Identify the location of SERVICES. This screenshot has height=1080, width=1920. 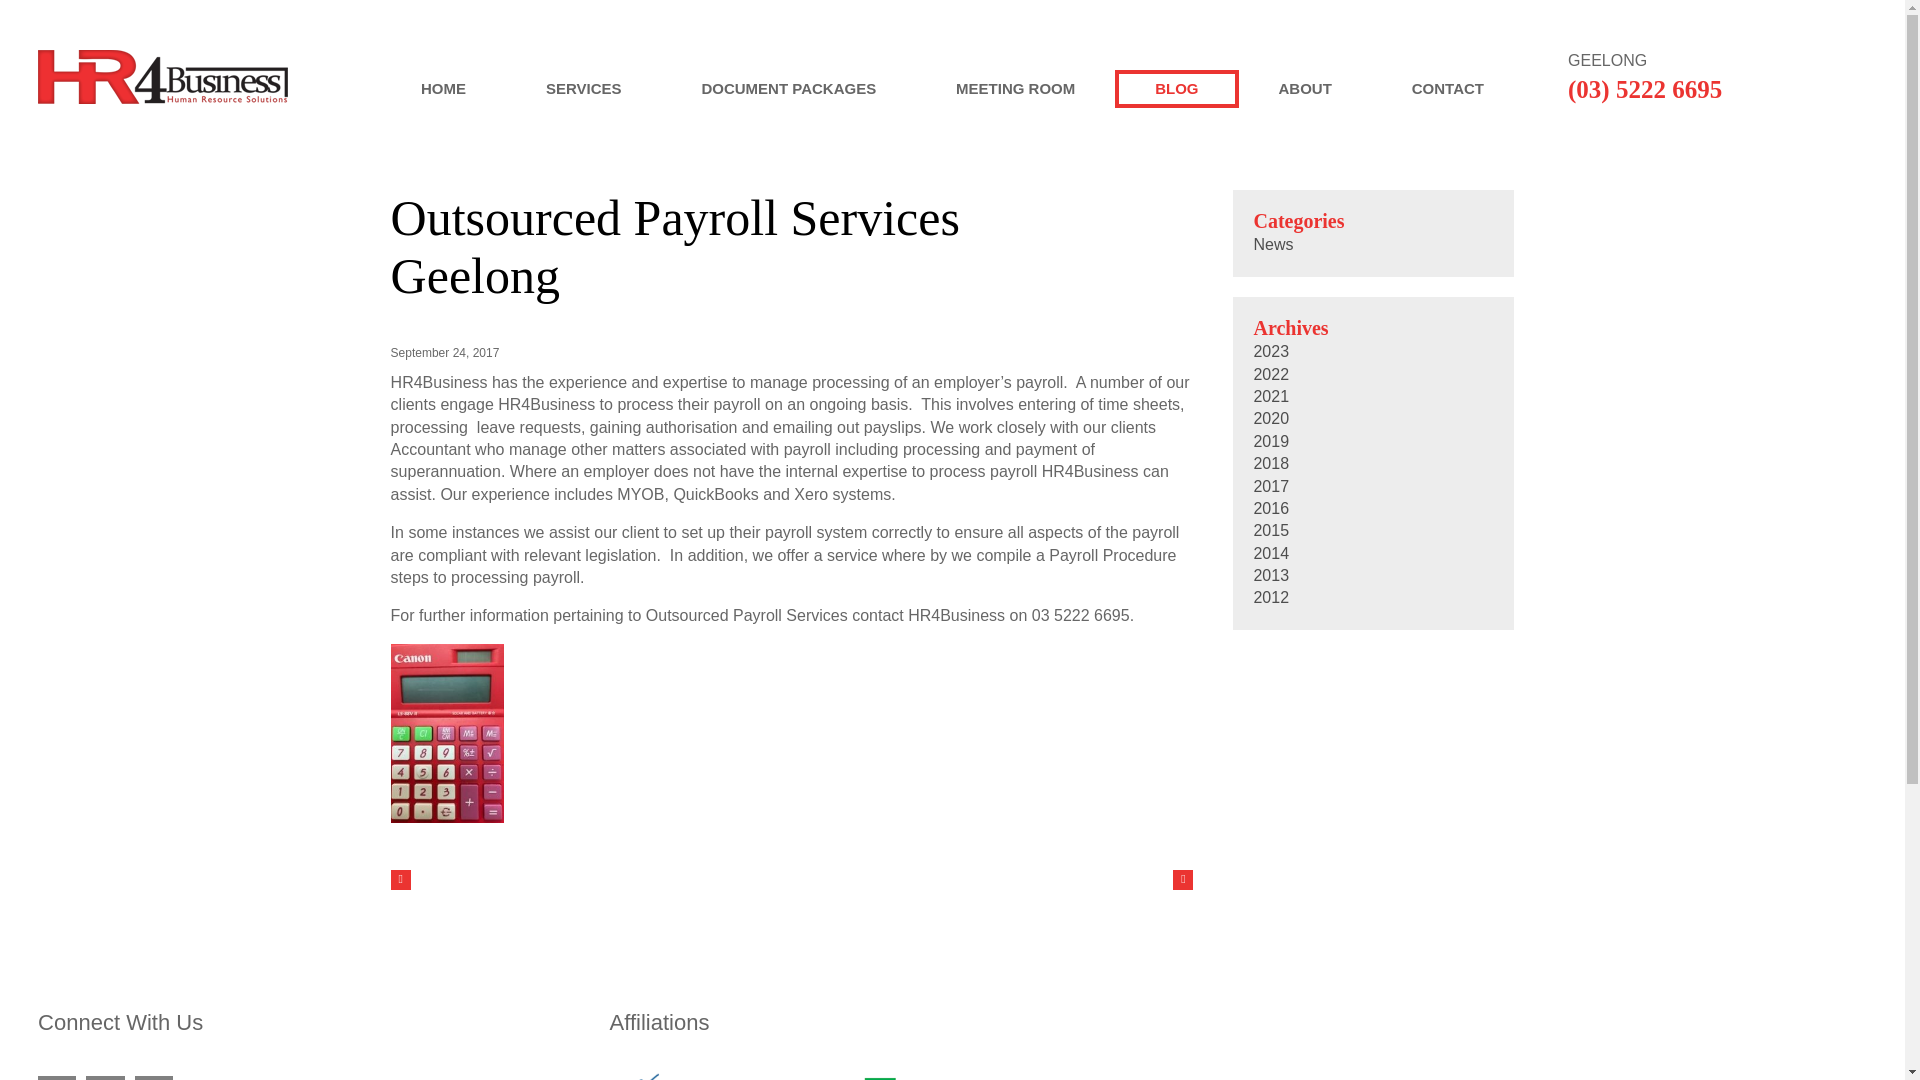
(584, 88).